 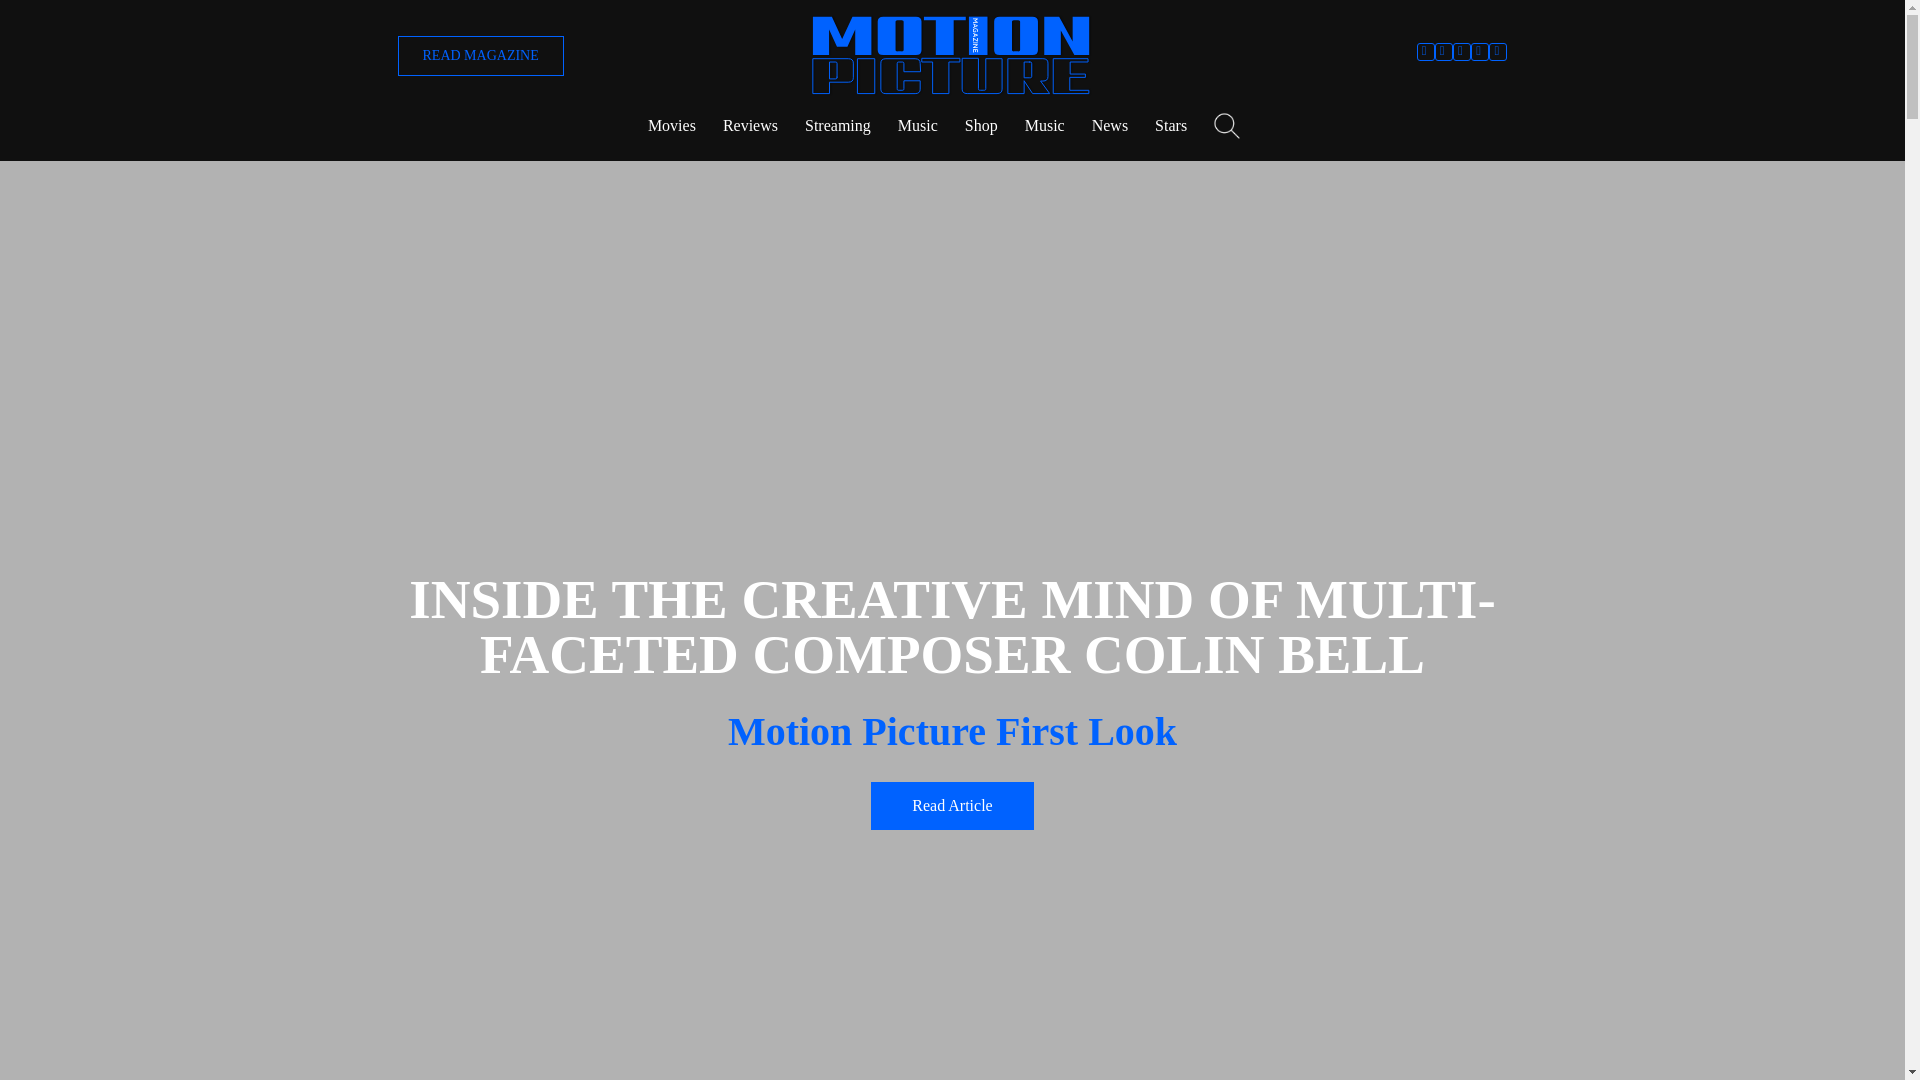 What do you see at coordinates (838, 126) in the screenshot?
I see `Streaming` at bounding box center [838, 126].